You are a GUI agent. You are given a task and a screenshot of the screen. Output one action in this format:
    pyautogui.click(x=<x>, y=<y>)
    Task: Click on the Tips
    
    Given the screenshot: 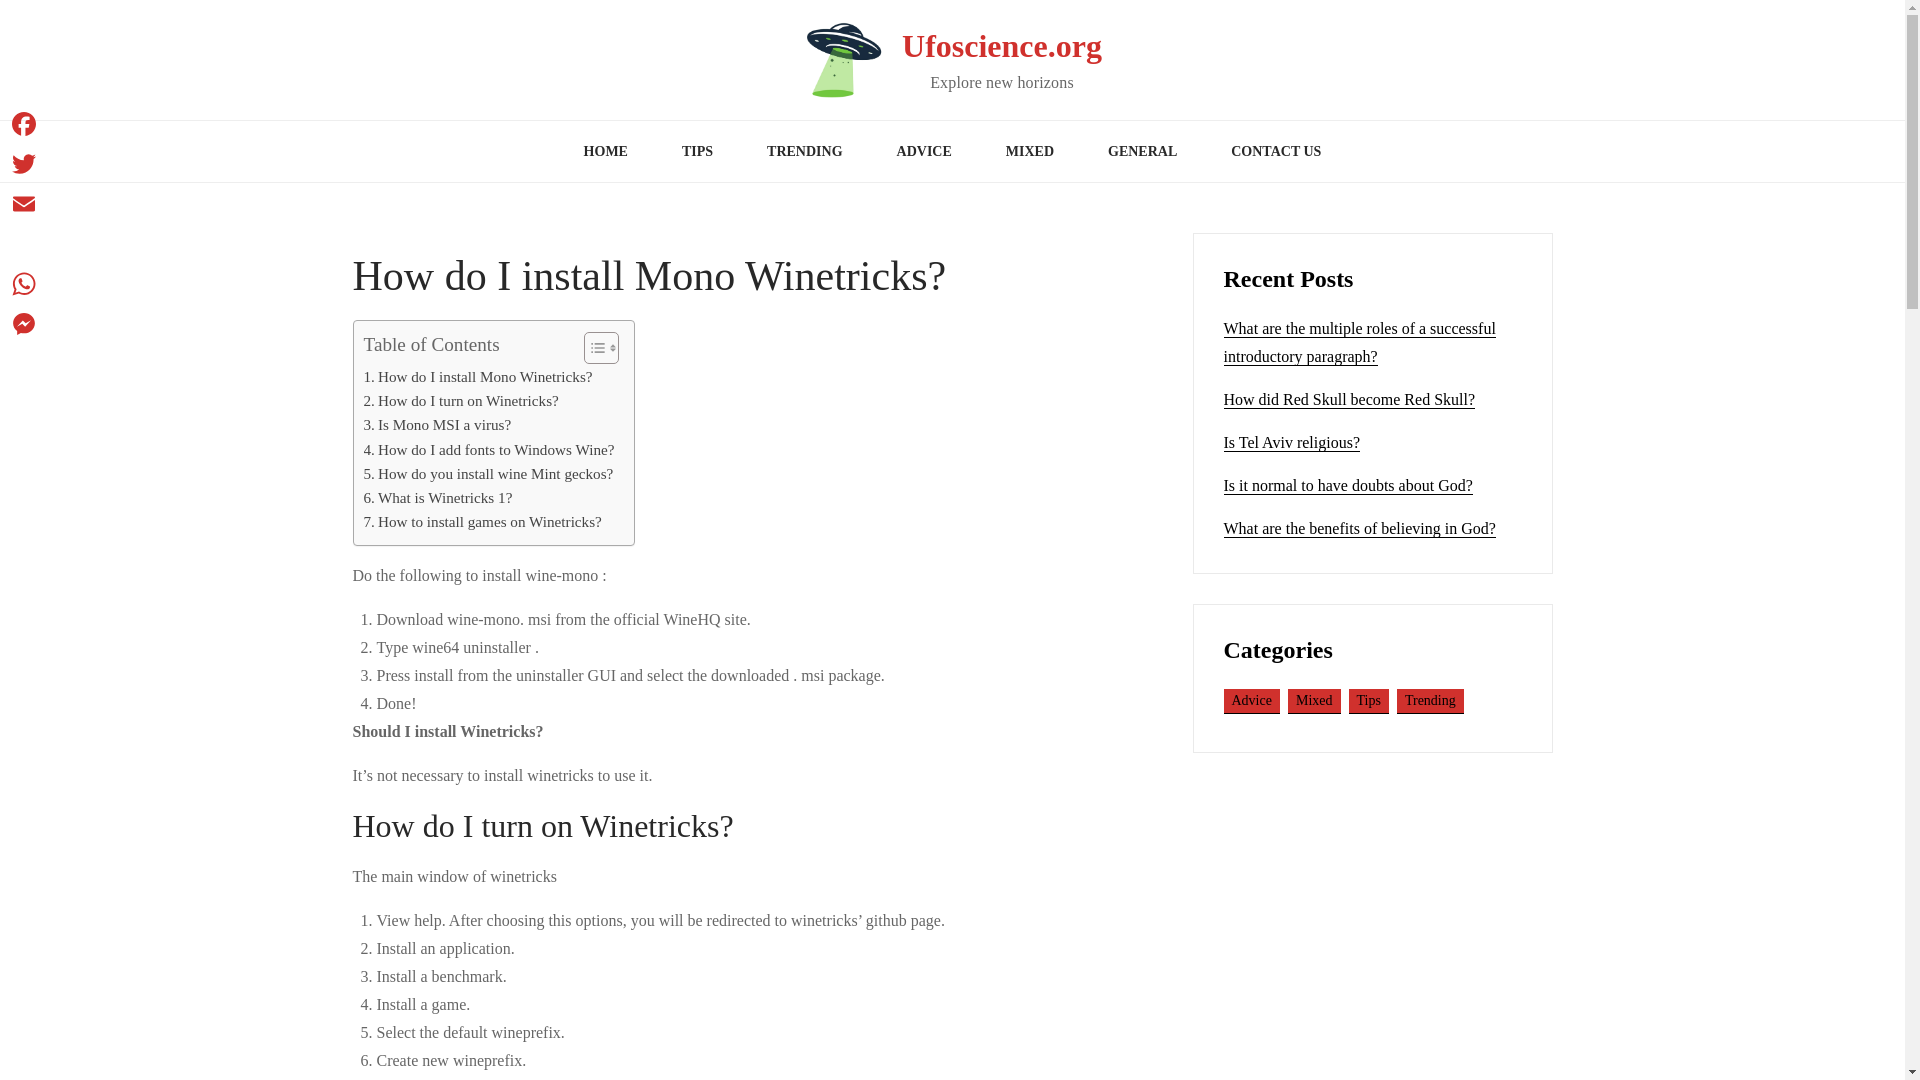 What is the action you would take?
    pyautogui.click(x=1368, y=701)
    